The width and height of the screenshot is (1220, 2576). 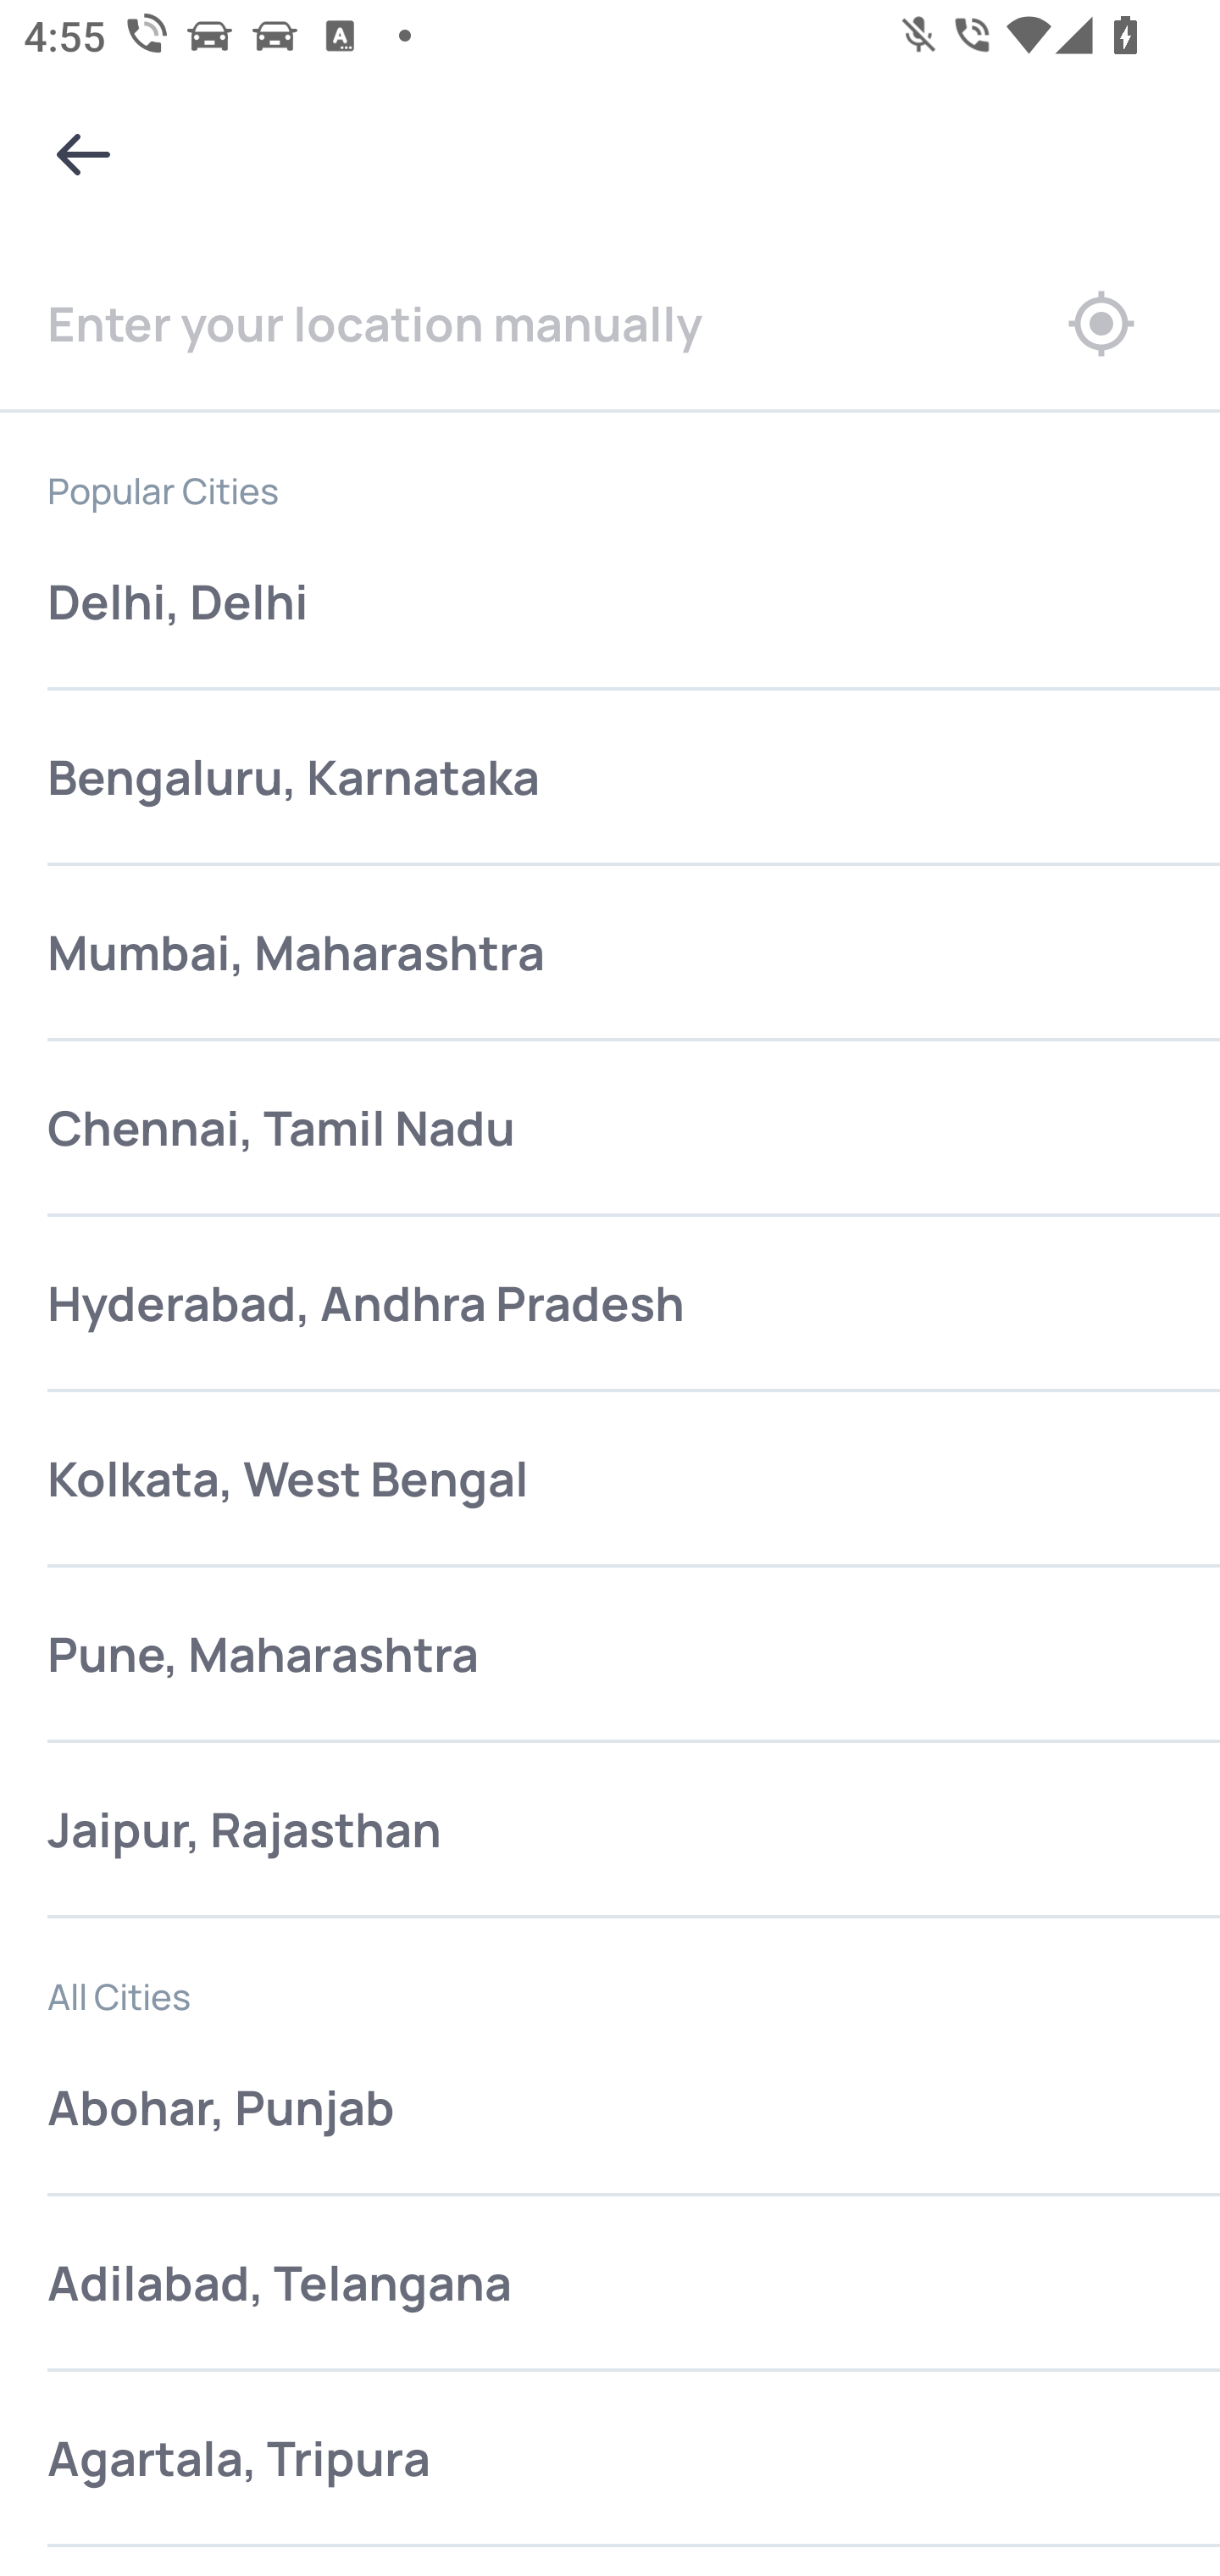 I want to click on Bengaluru, Karnataka, so click(x=610, y=778).